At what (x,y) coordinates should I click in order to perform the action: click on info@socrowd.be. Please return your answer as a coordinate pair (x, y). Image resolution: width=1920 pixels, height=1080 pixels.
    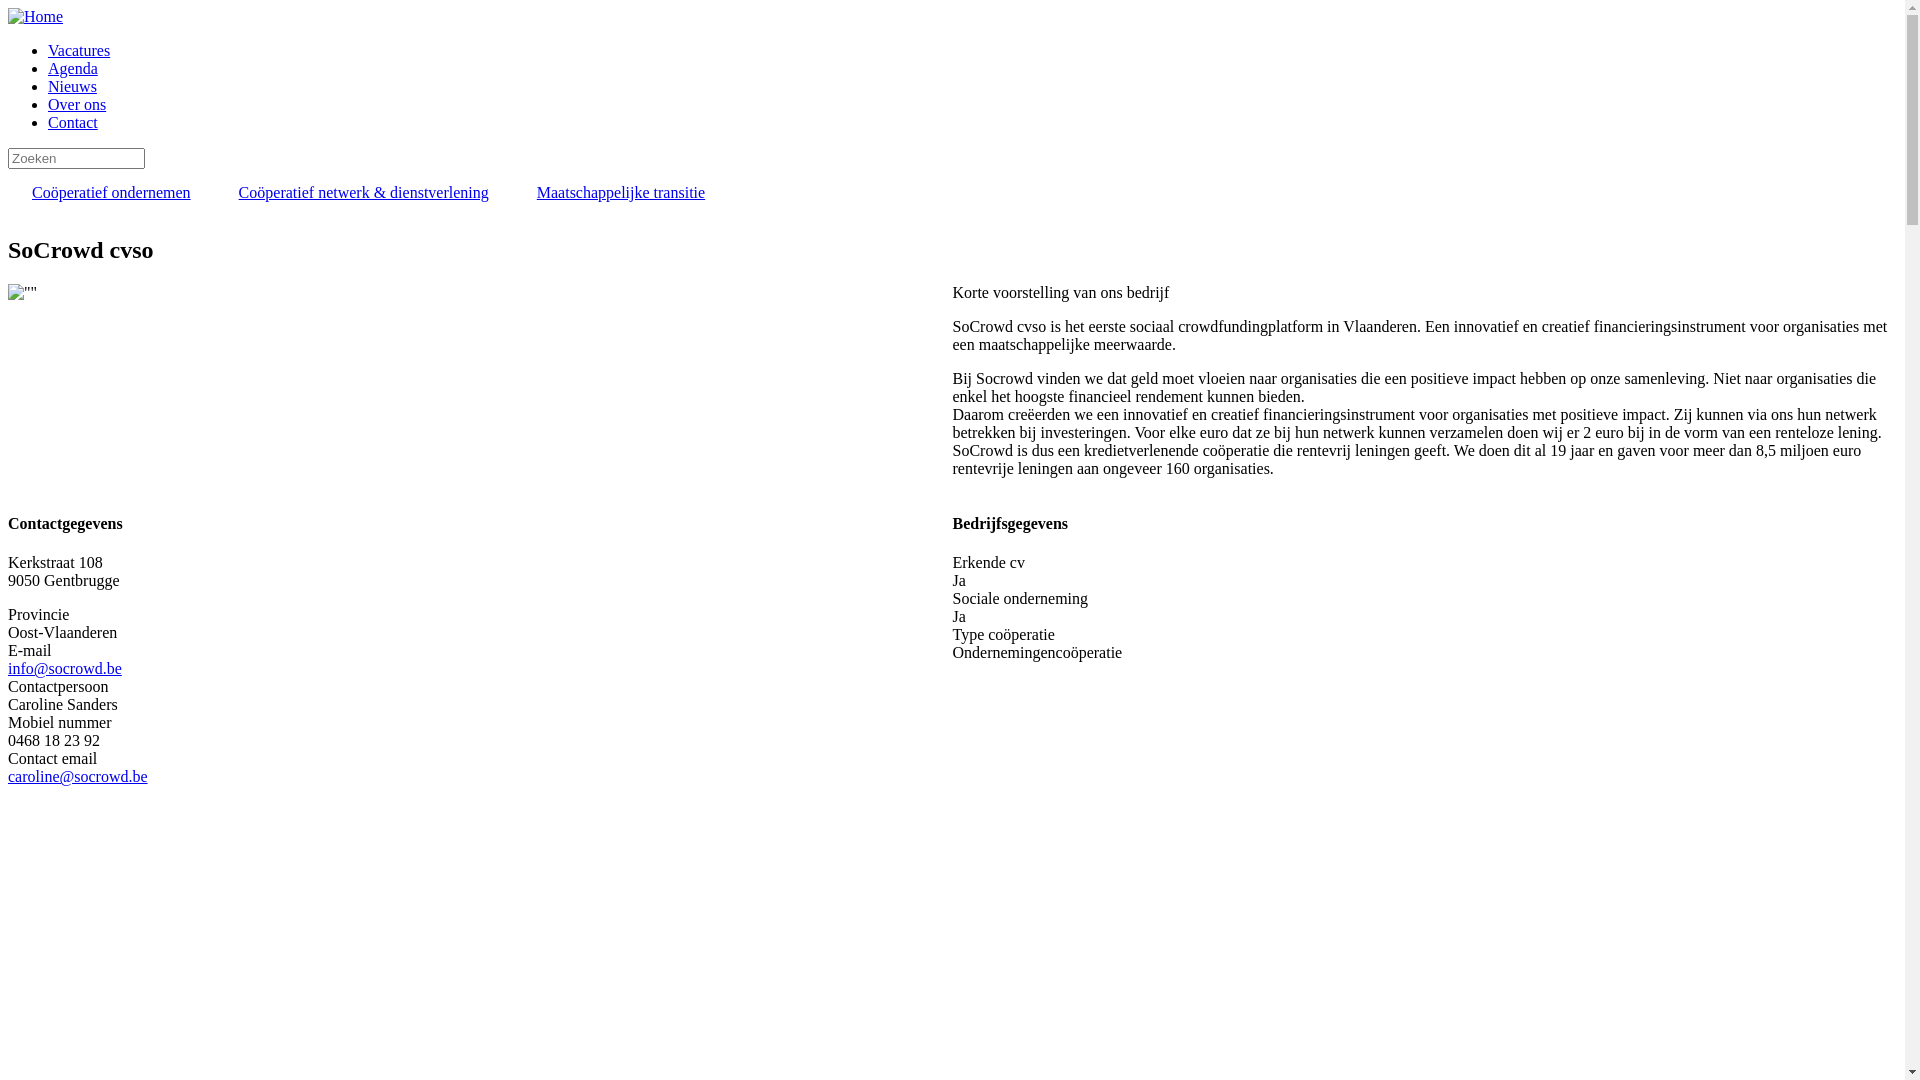
    Looking at the image, I should click on (65, 668).